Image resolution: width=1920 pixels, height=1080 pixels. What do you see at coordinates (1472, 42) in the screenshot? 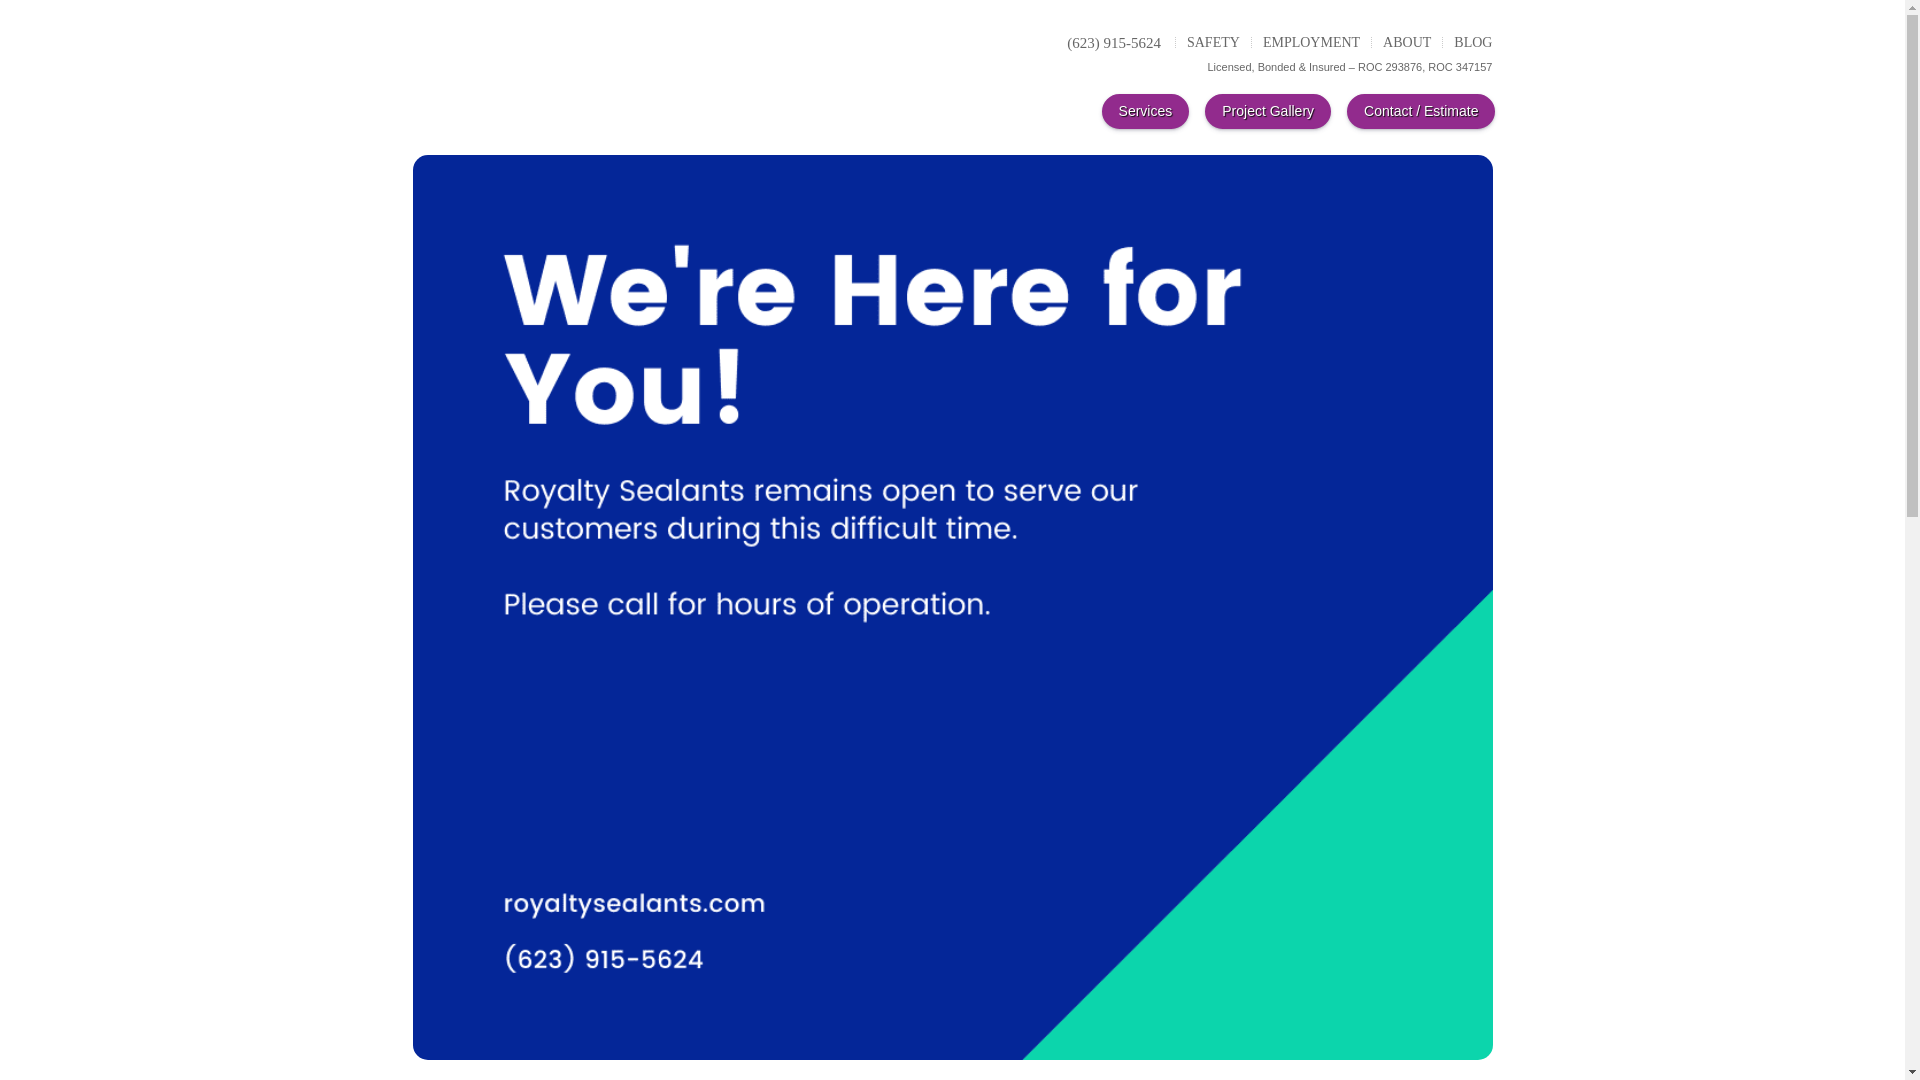
I see `BLOG` at bounding box center [1472, 42].